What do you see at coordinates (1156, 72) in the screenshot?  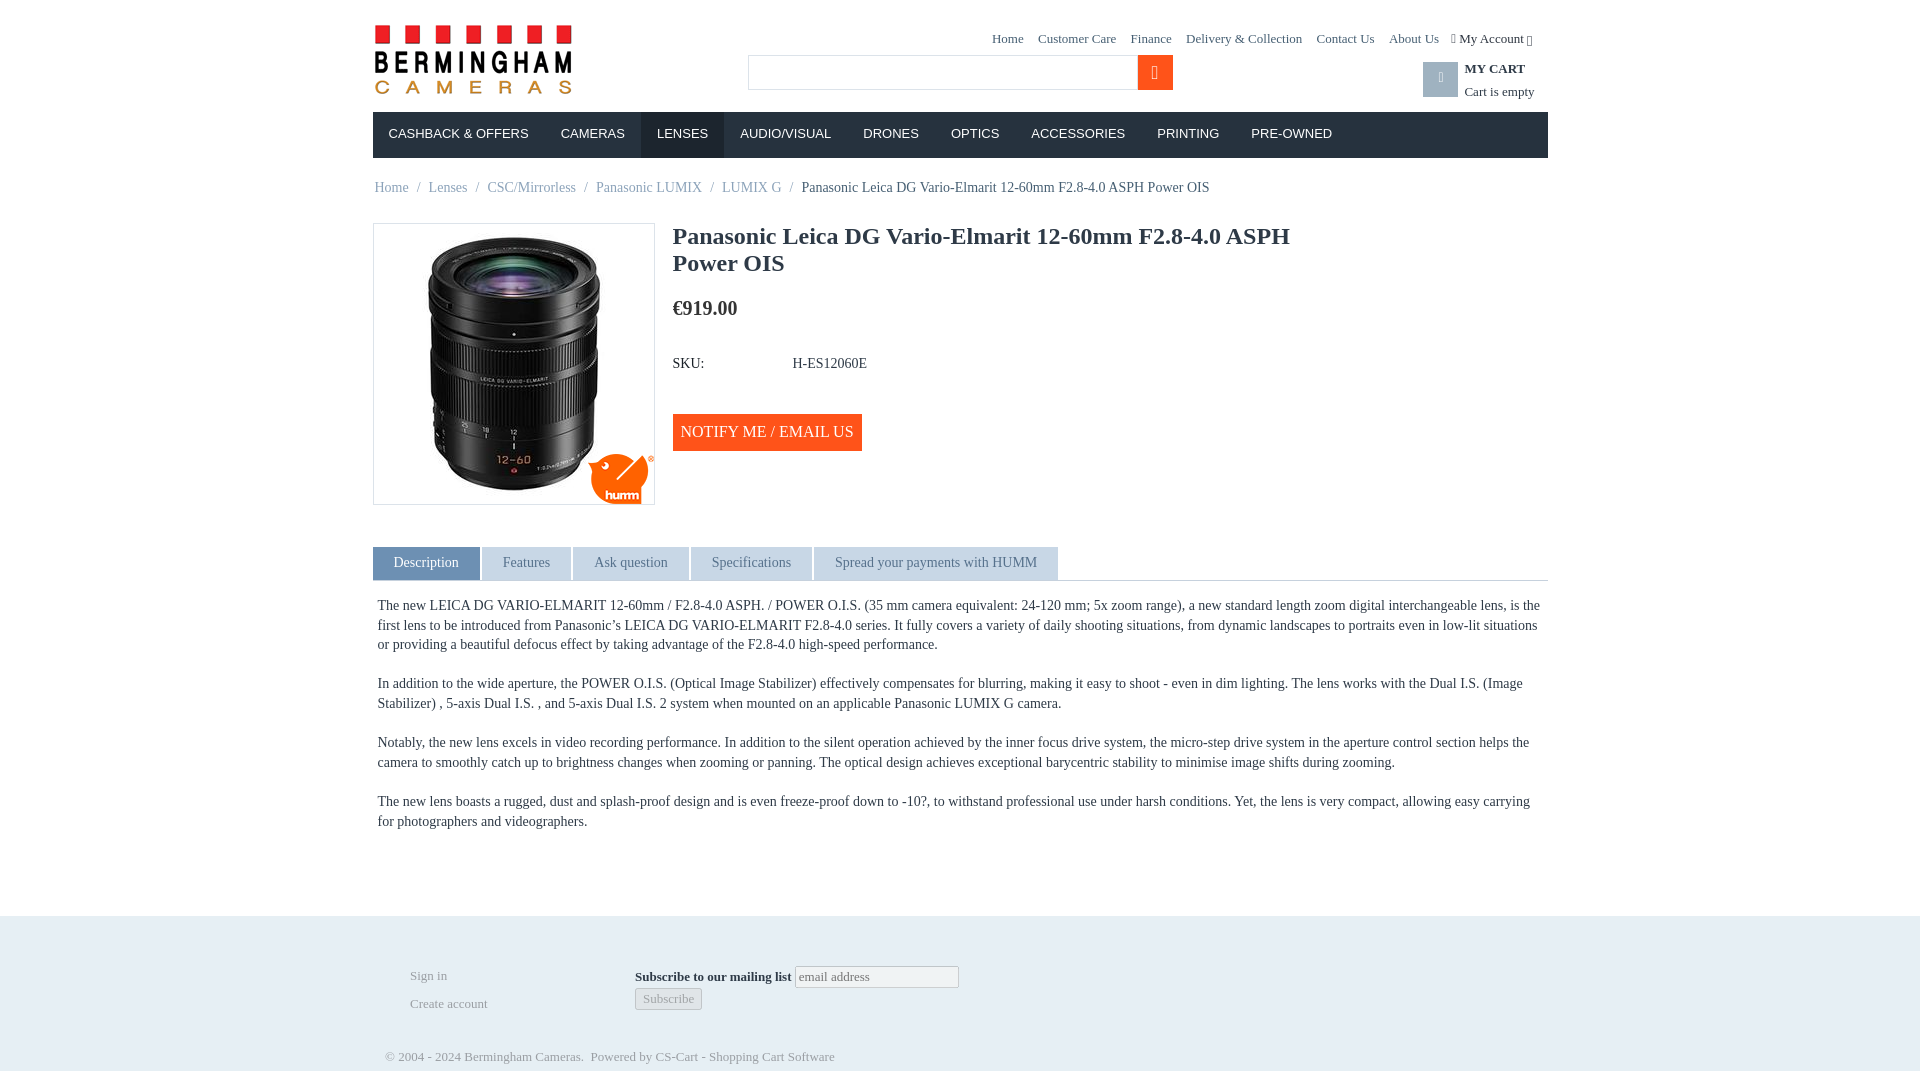 I see `Search` at bounding box center [1156, 72].